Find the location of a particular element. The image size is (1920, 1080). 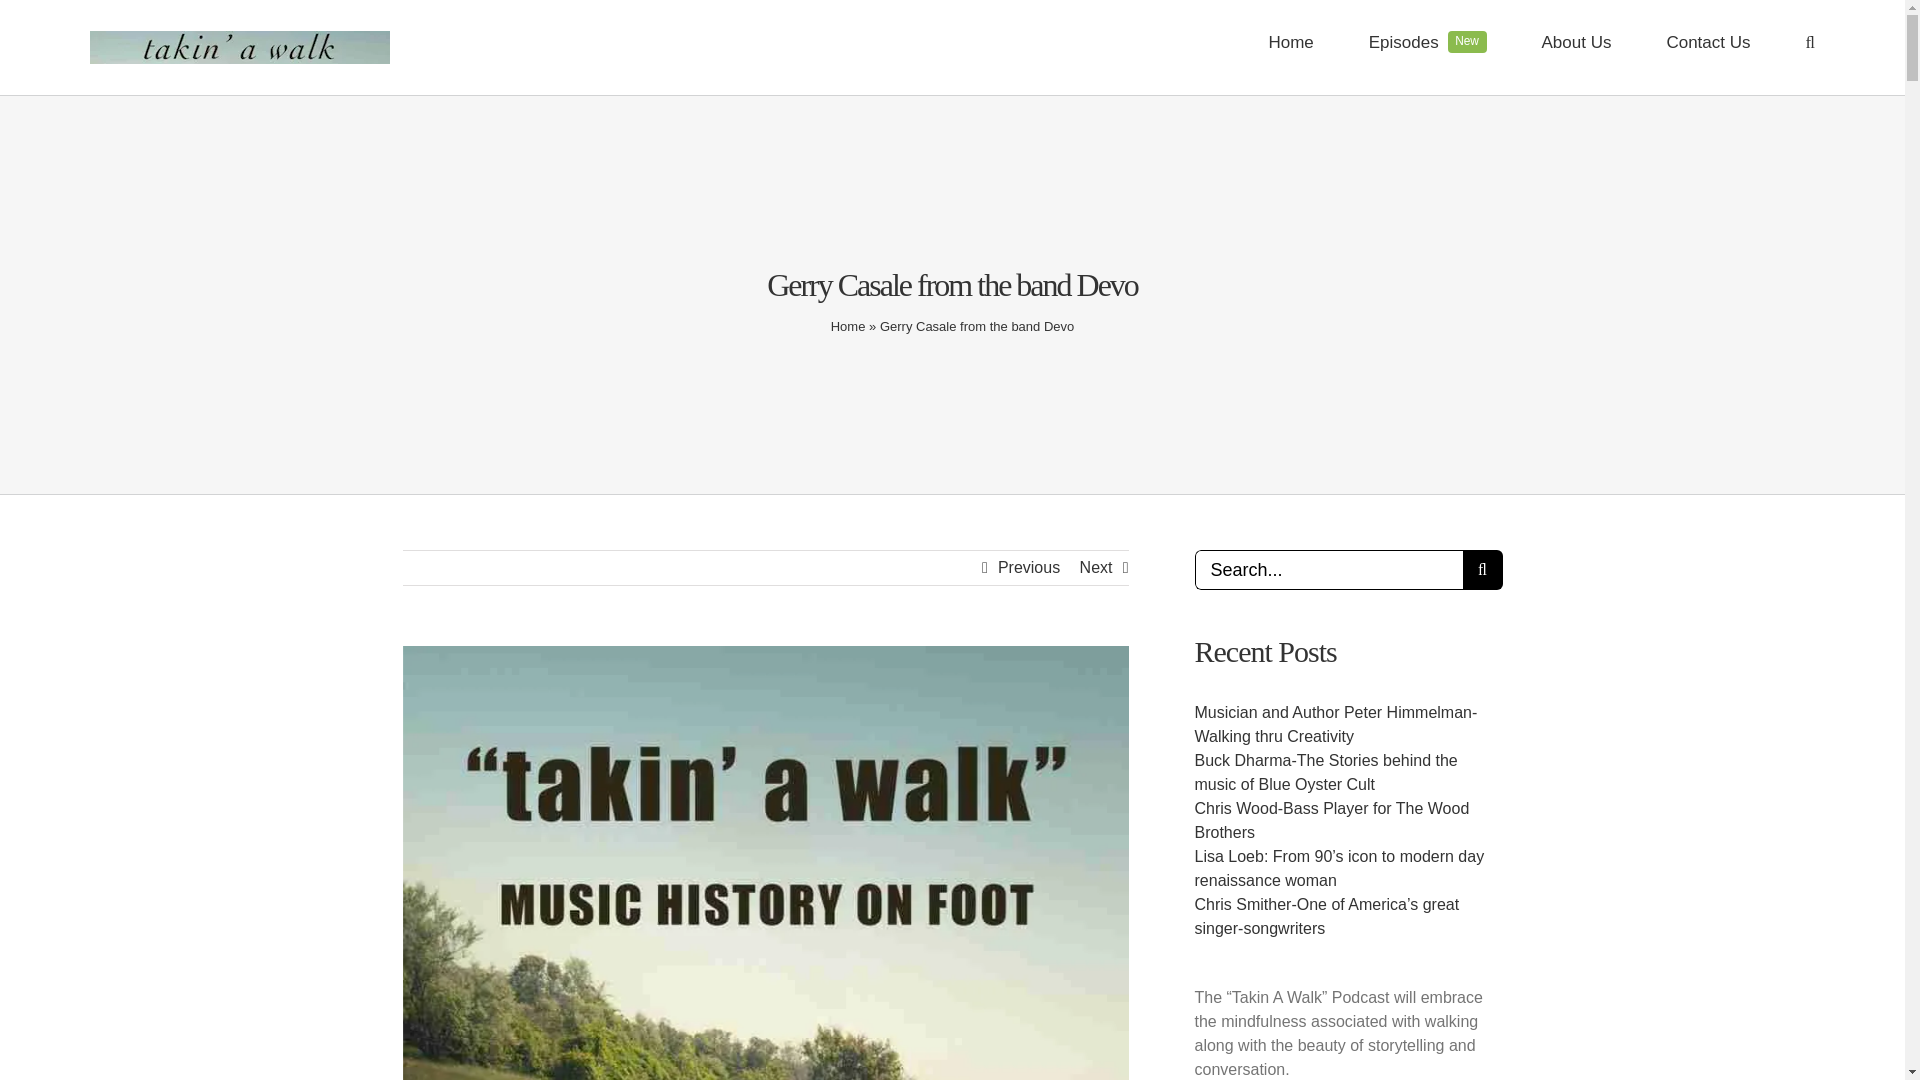

Previous is located at coordinates (1028, 568).